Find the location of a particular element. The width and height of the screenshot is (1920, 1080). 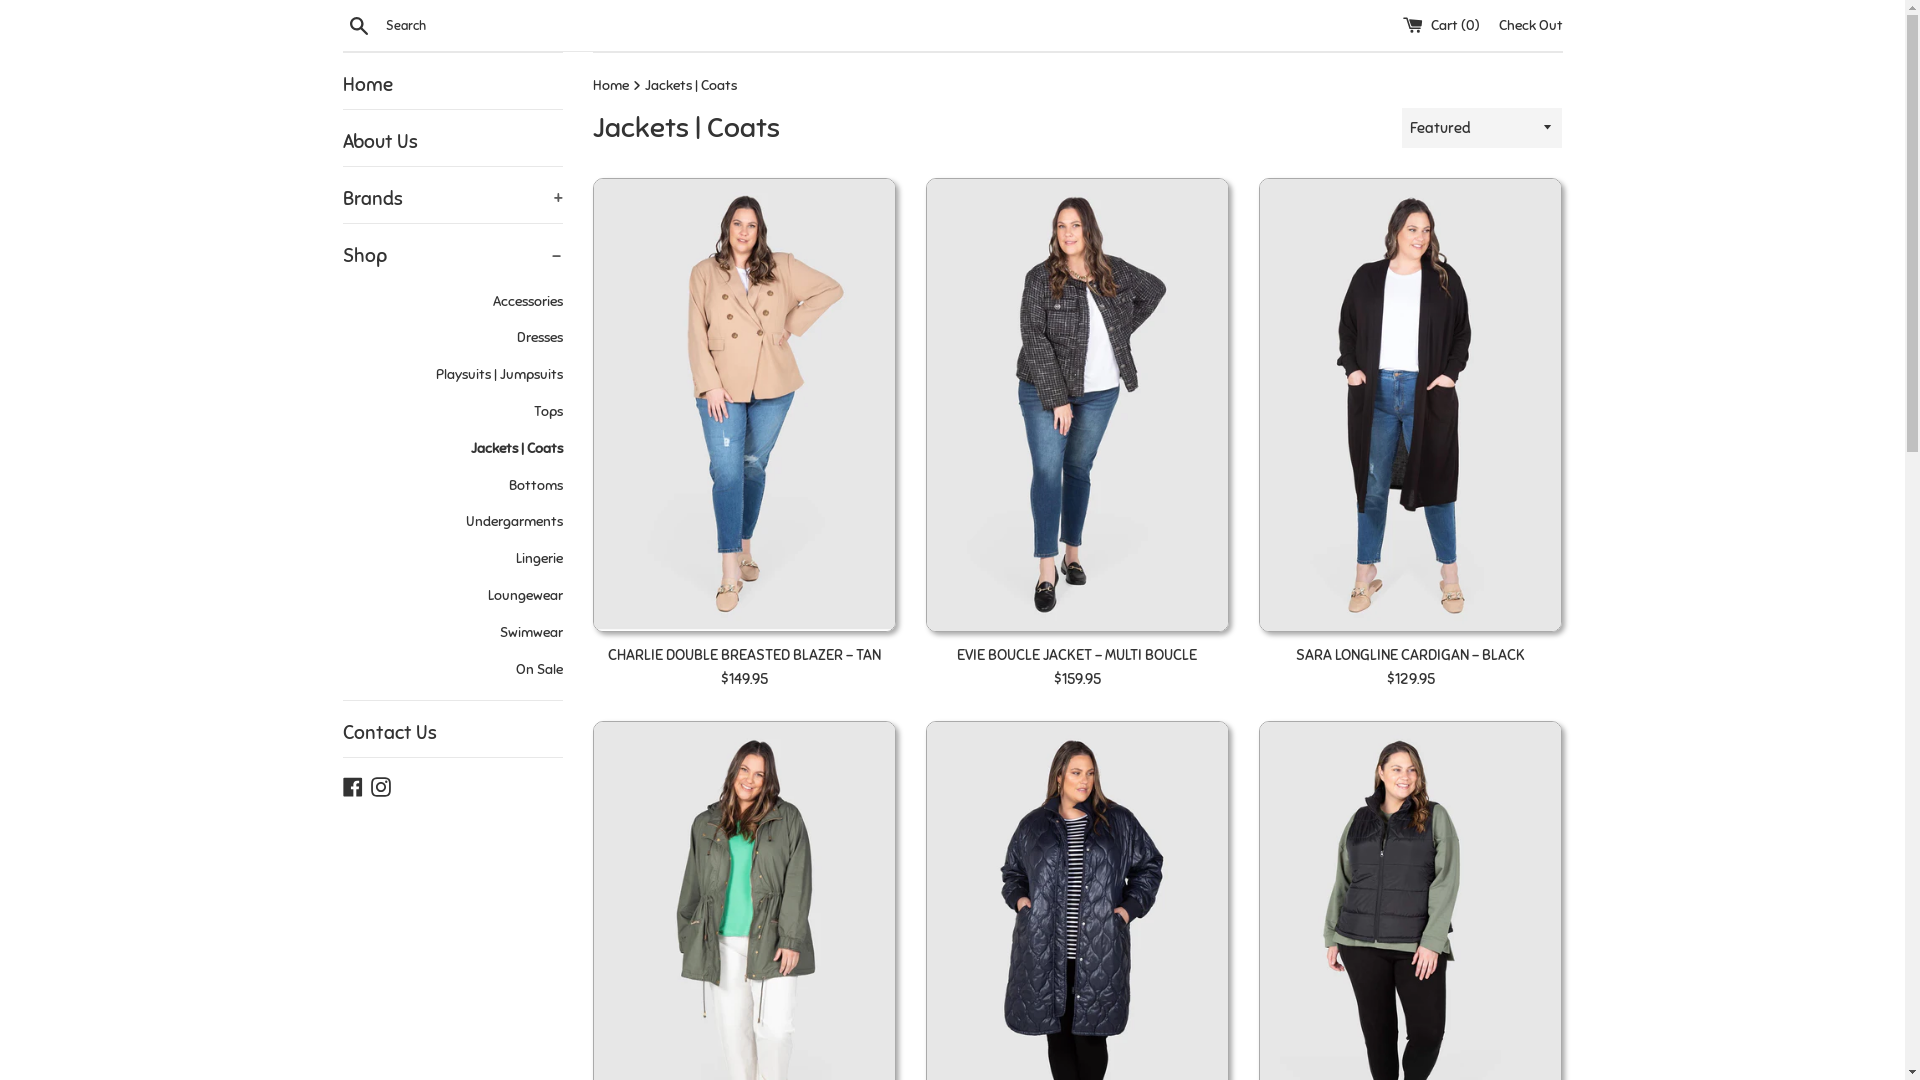

Swimwear is located at coordinates (452, 634).